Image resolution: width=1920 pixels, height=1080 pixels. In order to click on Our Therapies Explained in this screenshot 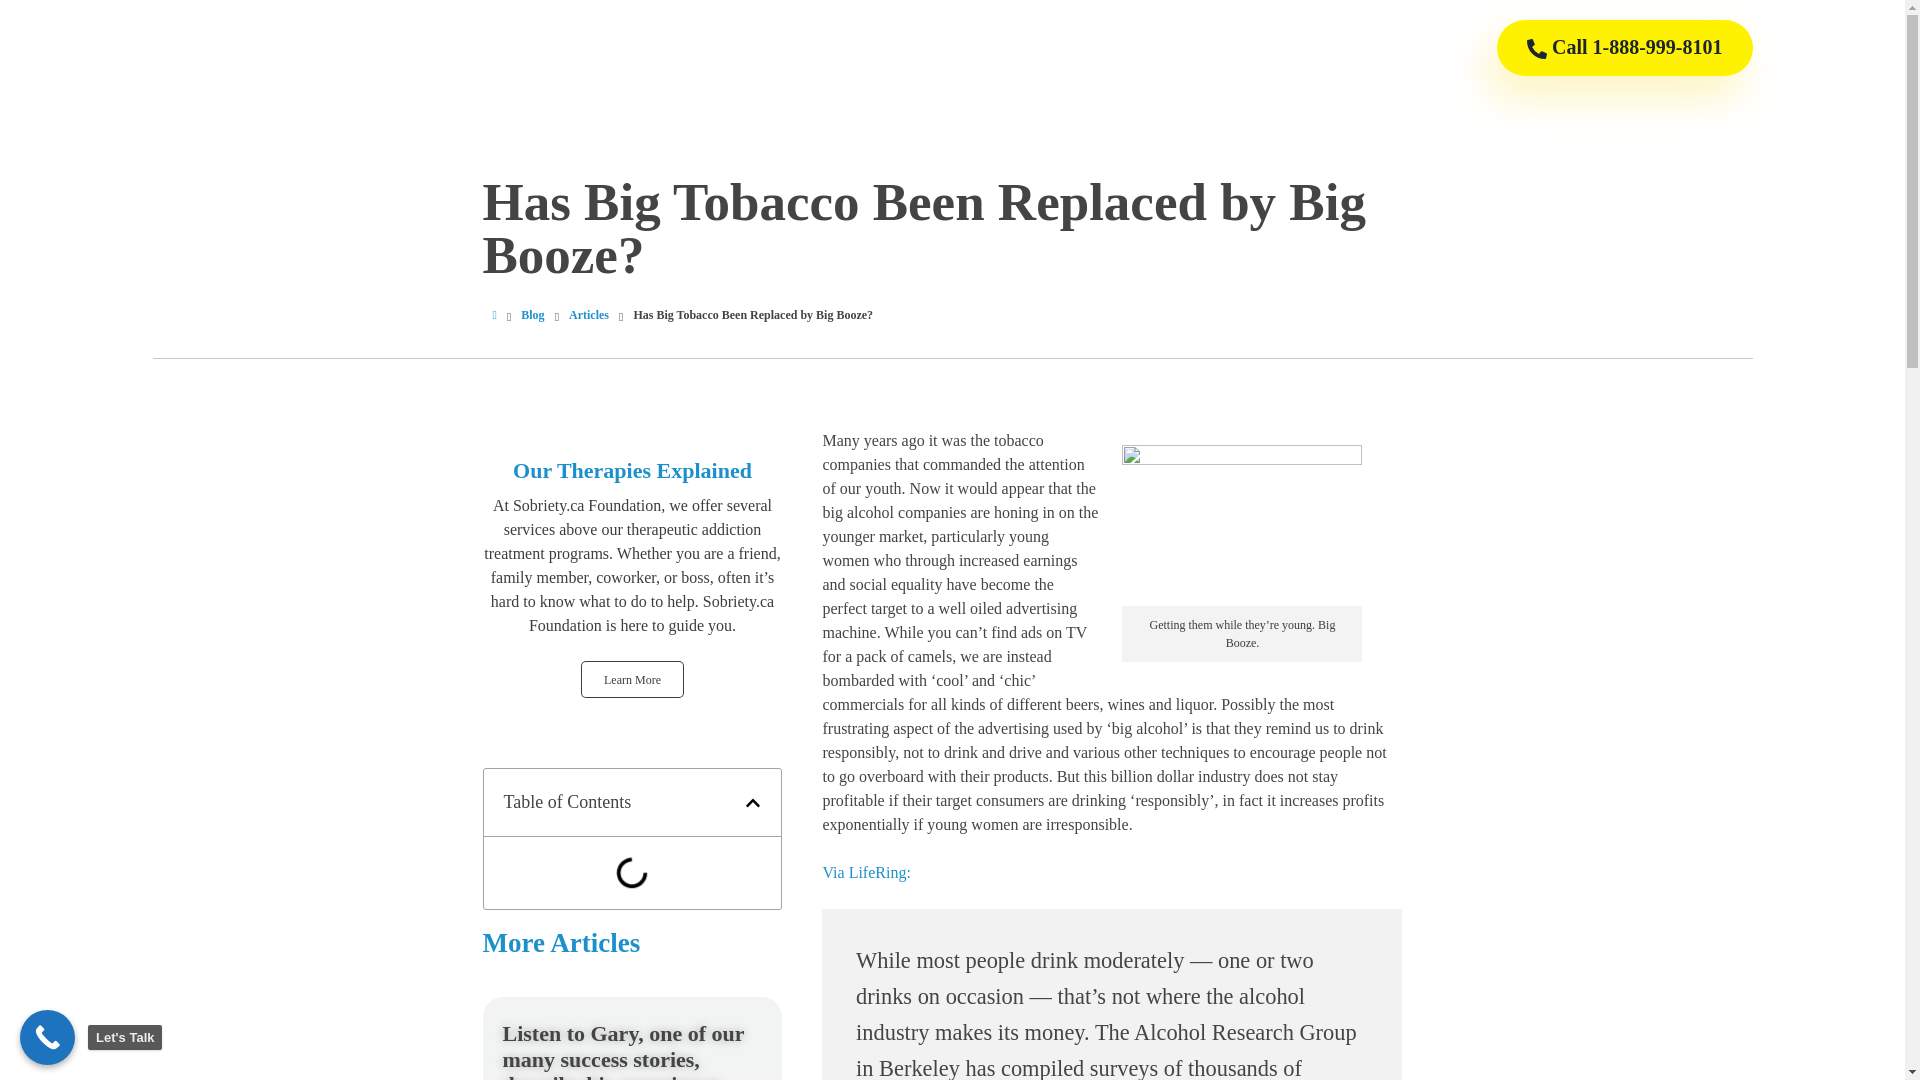, I will do `click(632, 470)`.